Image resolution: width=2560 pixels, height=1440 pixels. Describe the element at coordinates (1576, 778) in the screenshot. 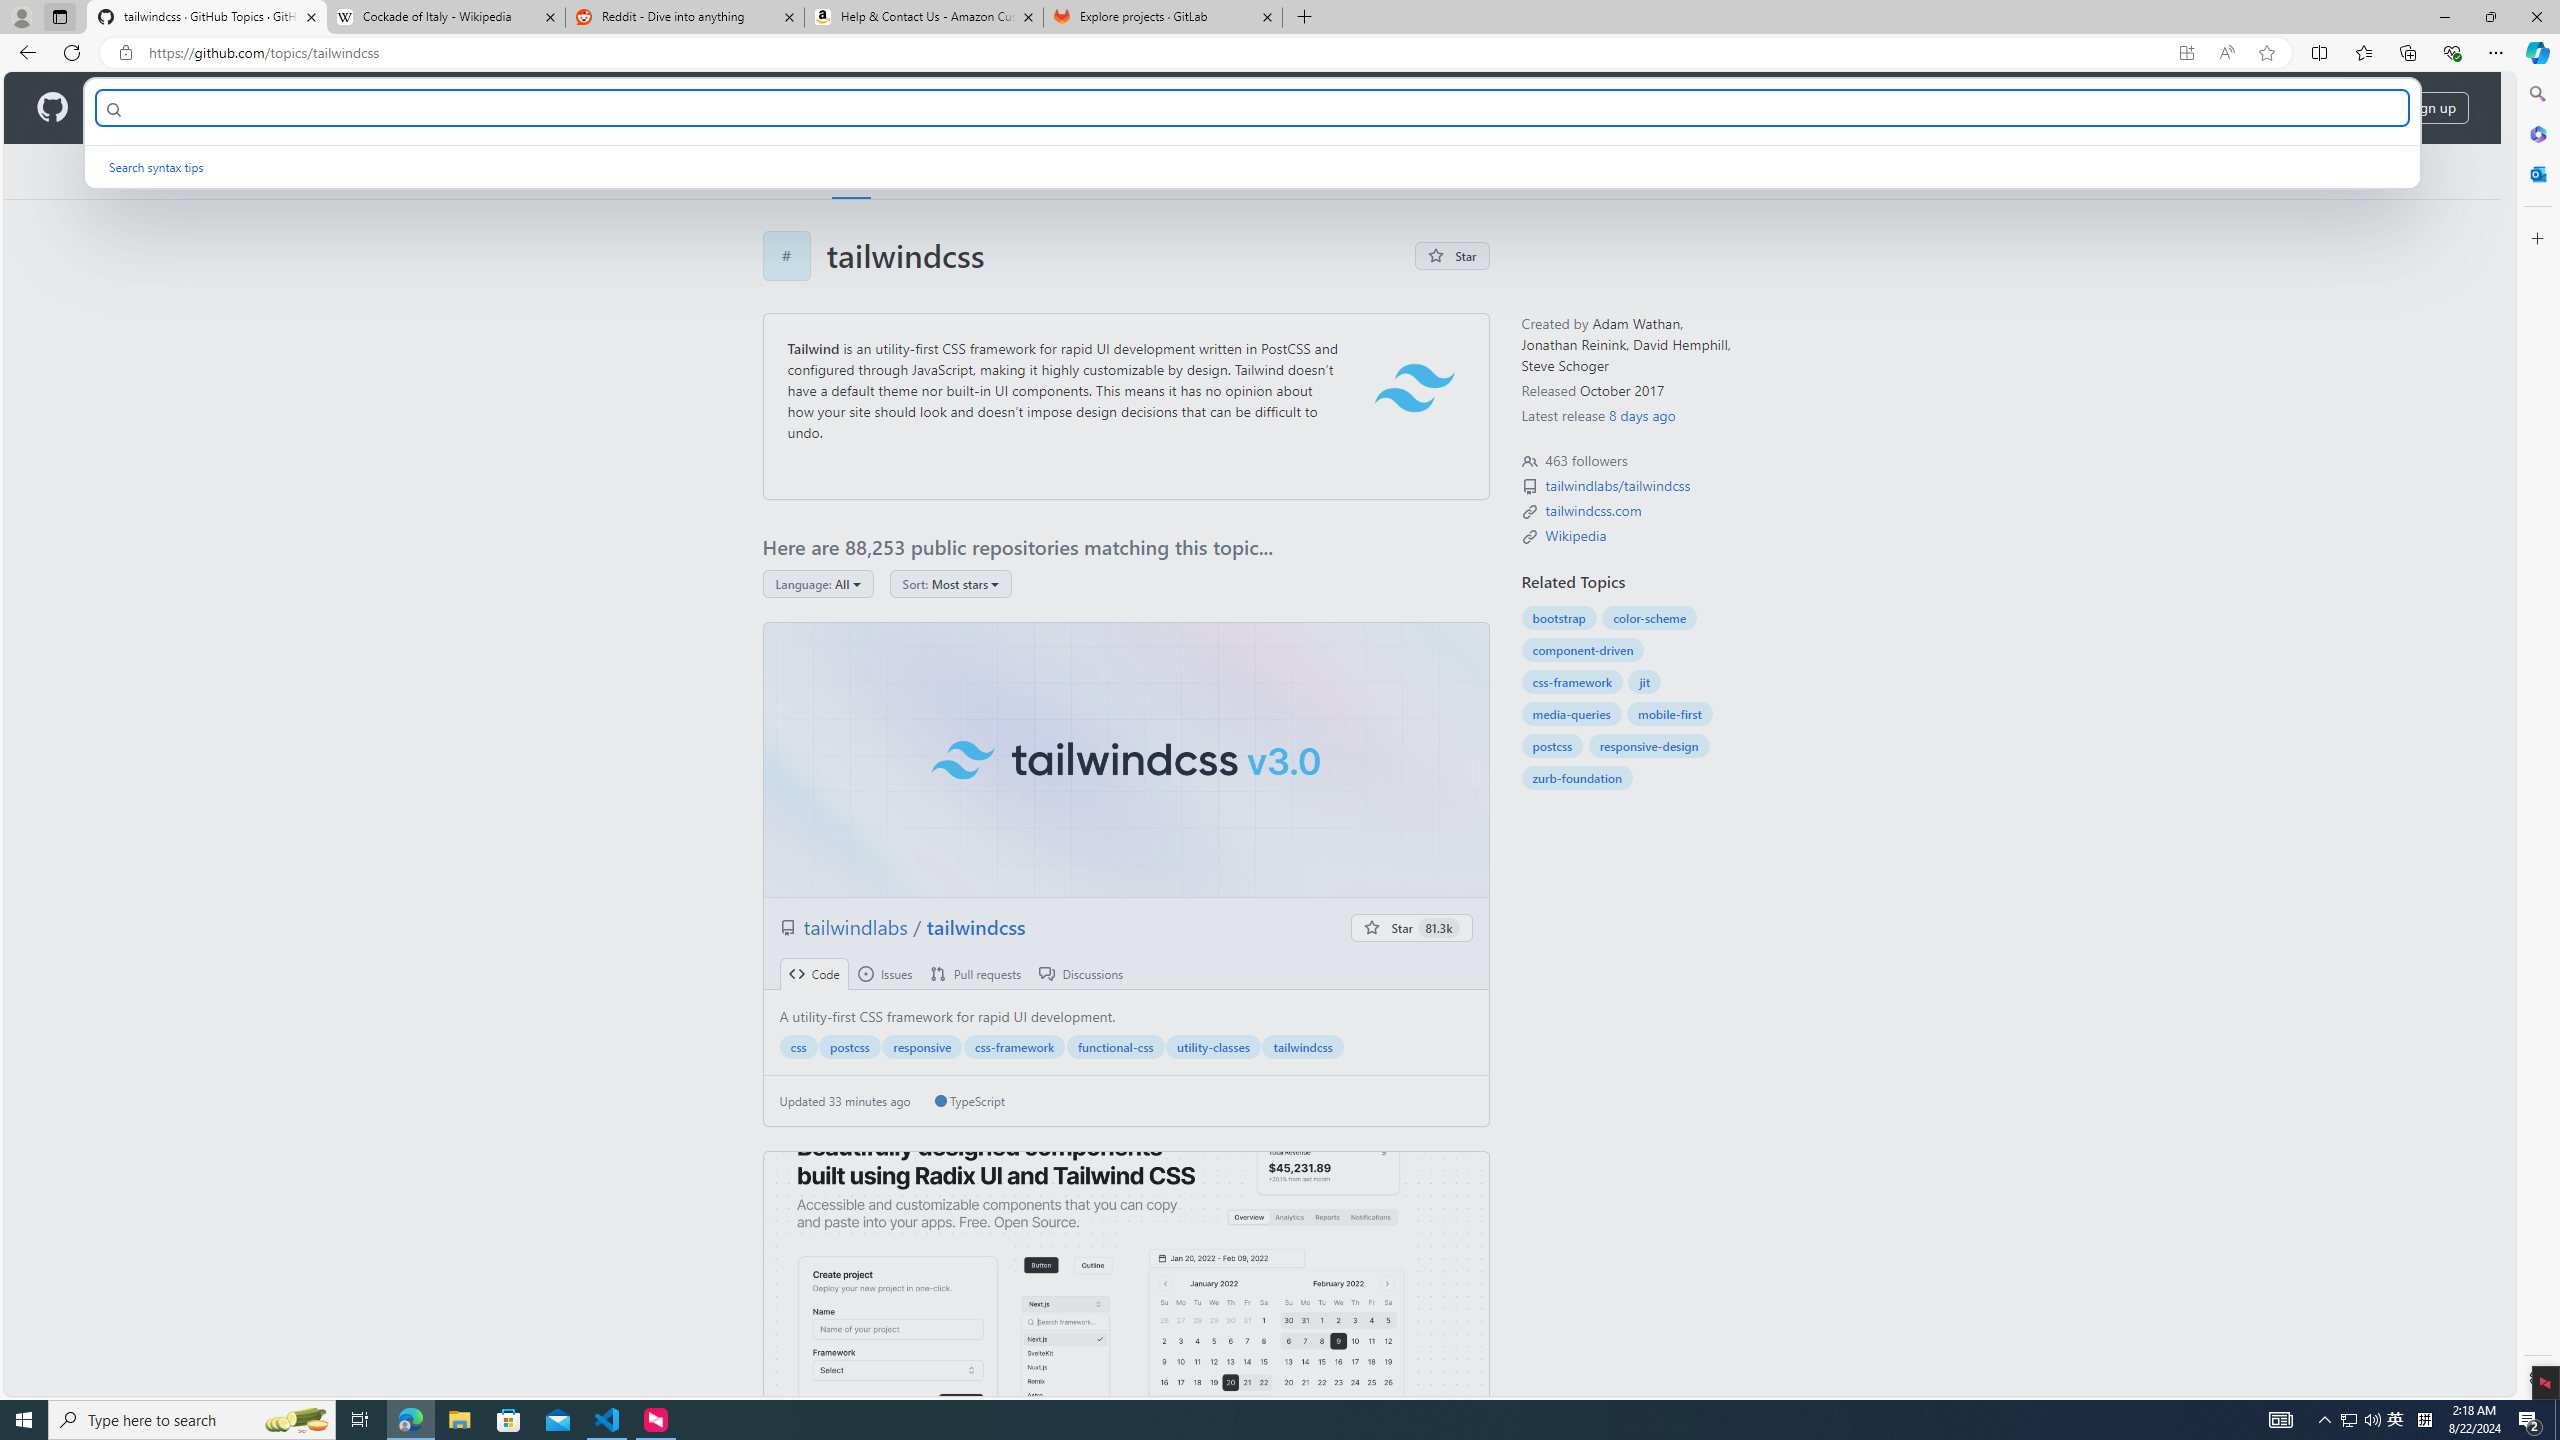

I see `zurb-foundation` at that location.